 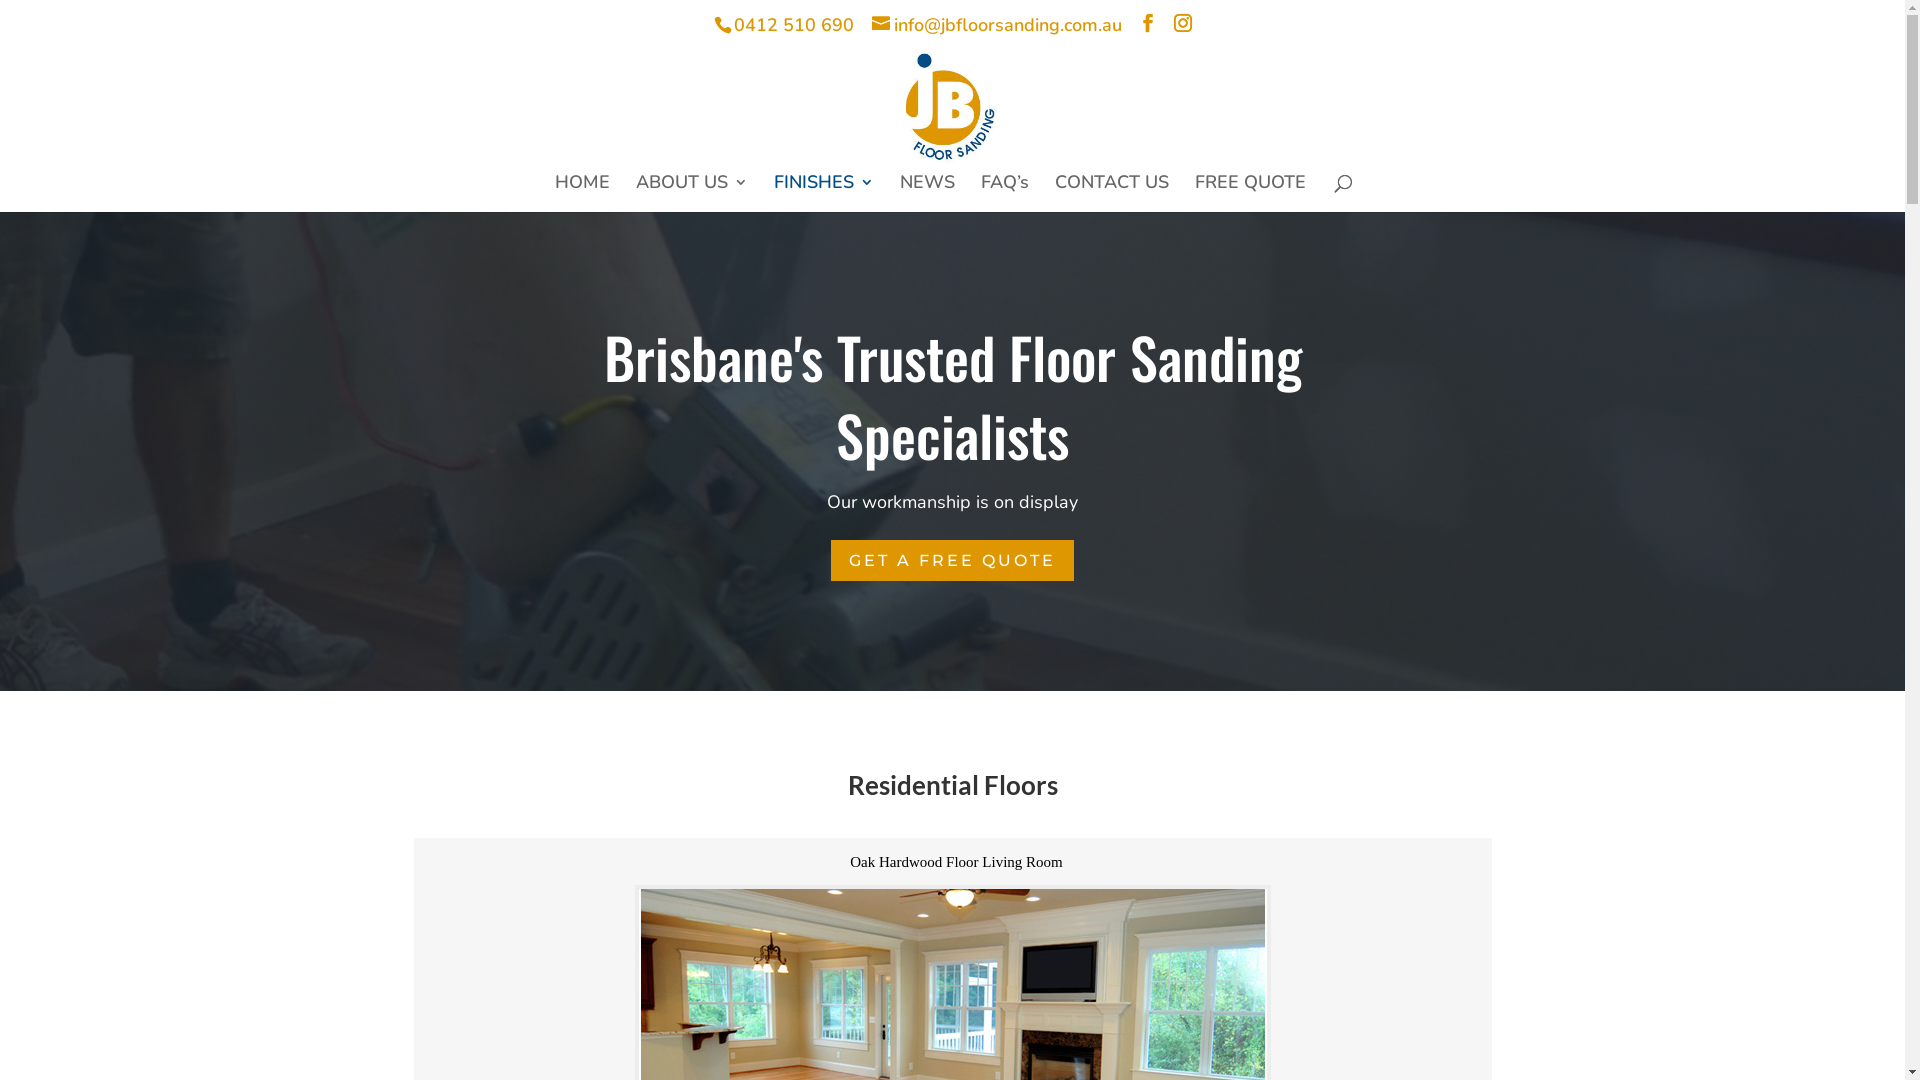 What do you see at coordinates (928, 194) in the screenshot?
I see `NEWS` at bounding box center [928, 194].